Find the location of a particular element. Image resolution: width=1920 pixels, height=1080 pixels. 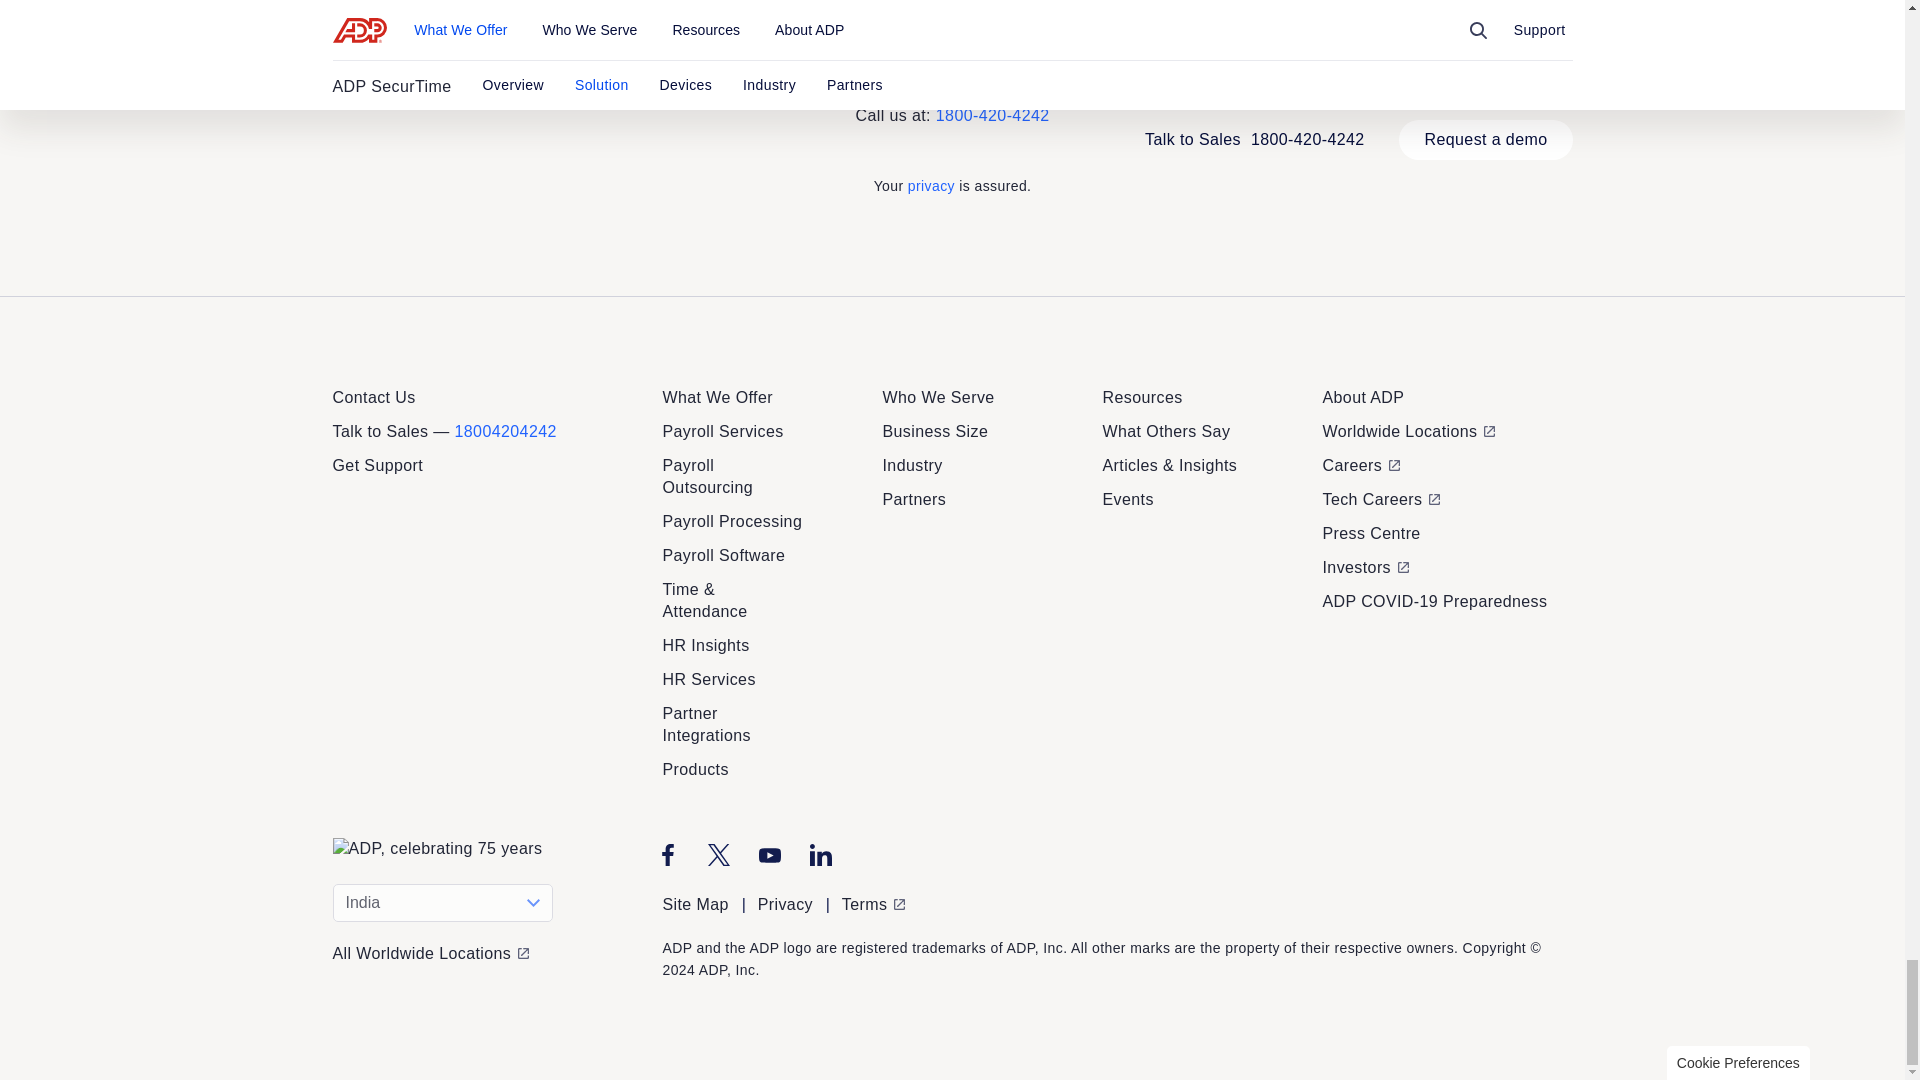

Quote is located at coordinates (806, 500).